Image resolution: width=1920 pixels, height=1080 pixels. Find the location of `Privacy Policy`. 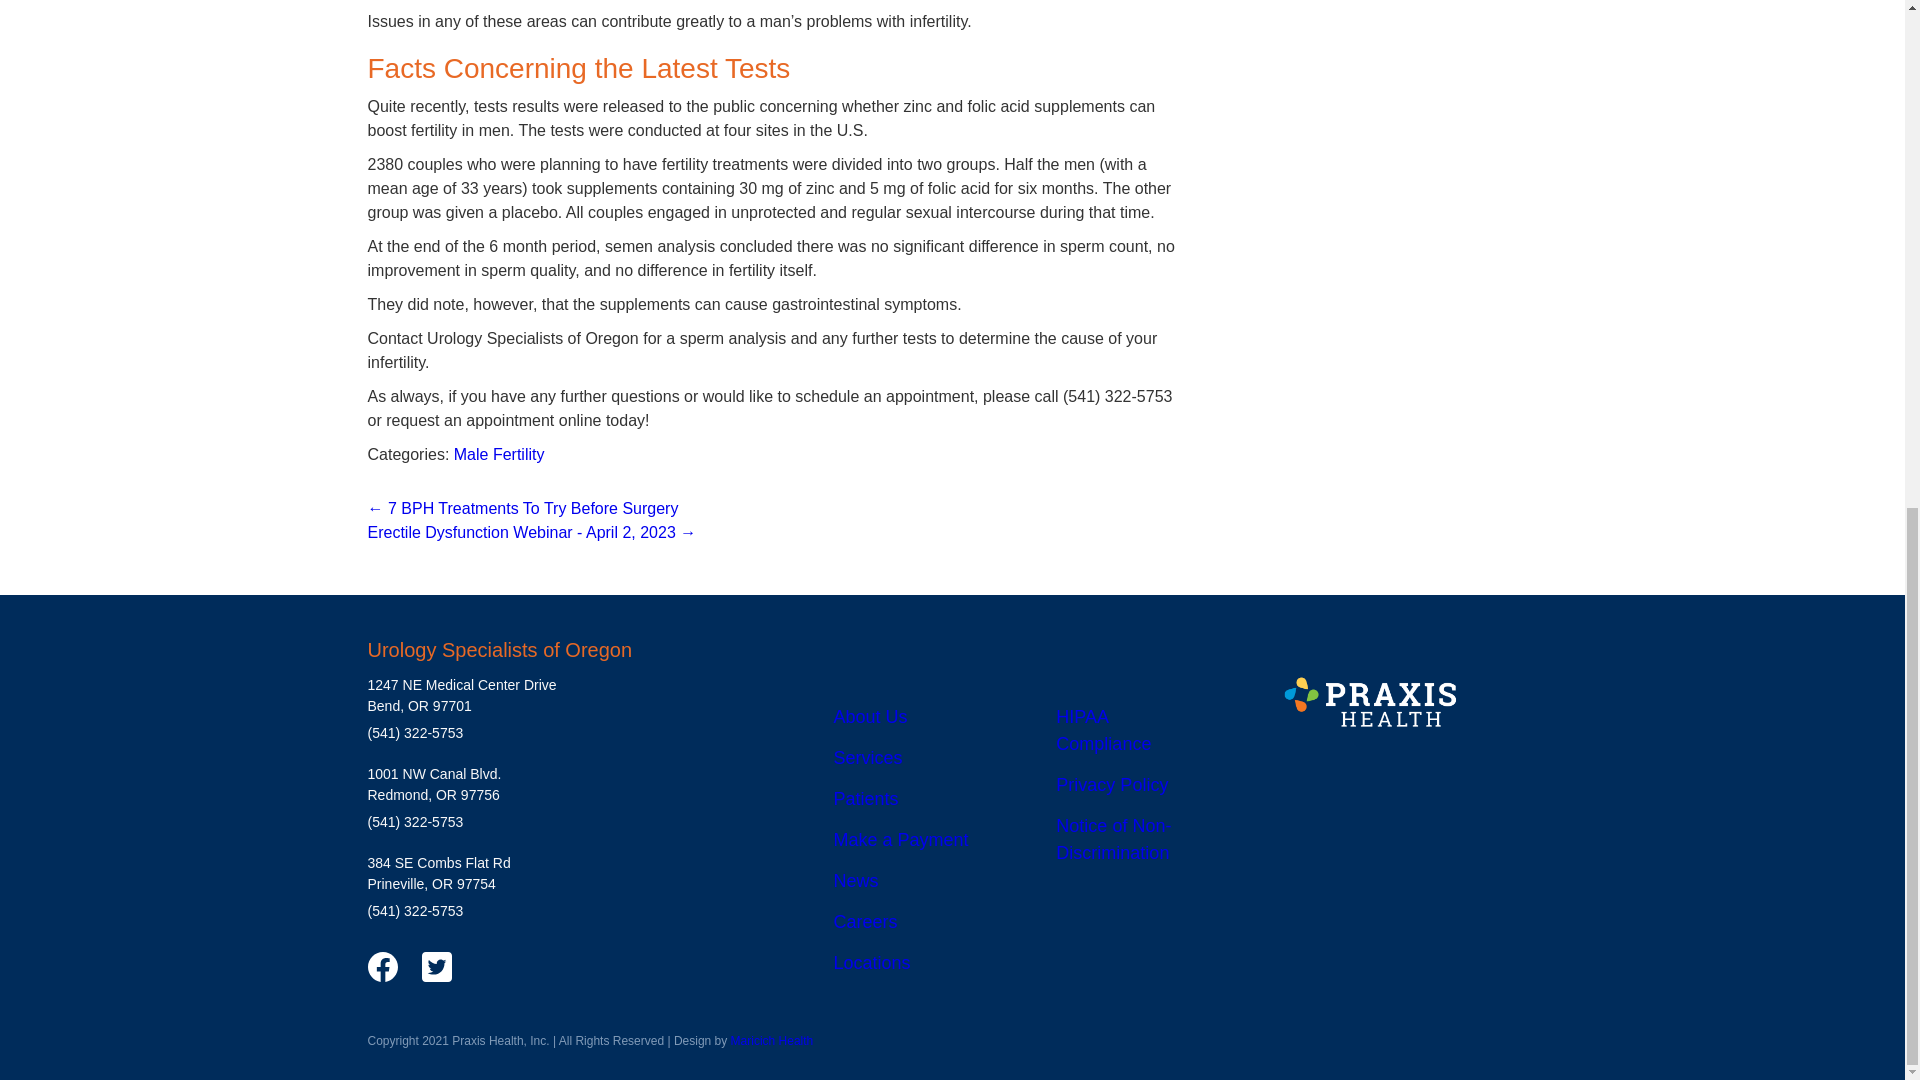

Privacy Policy is located at coordinates (1112, 784).